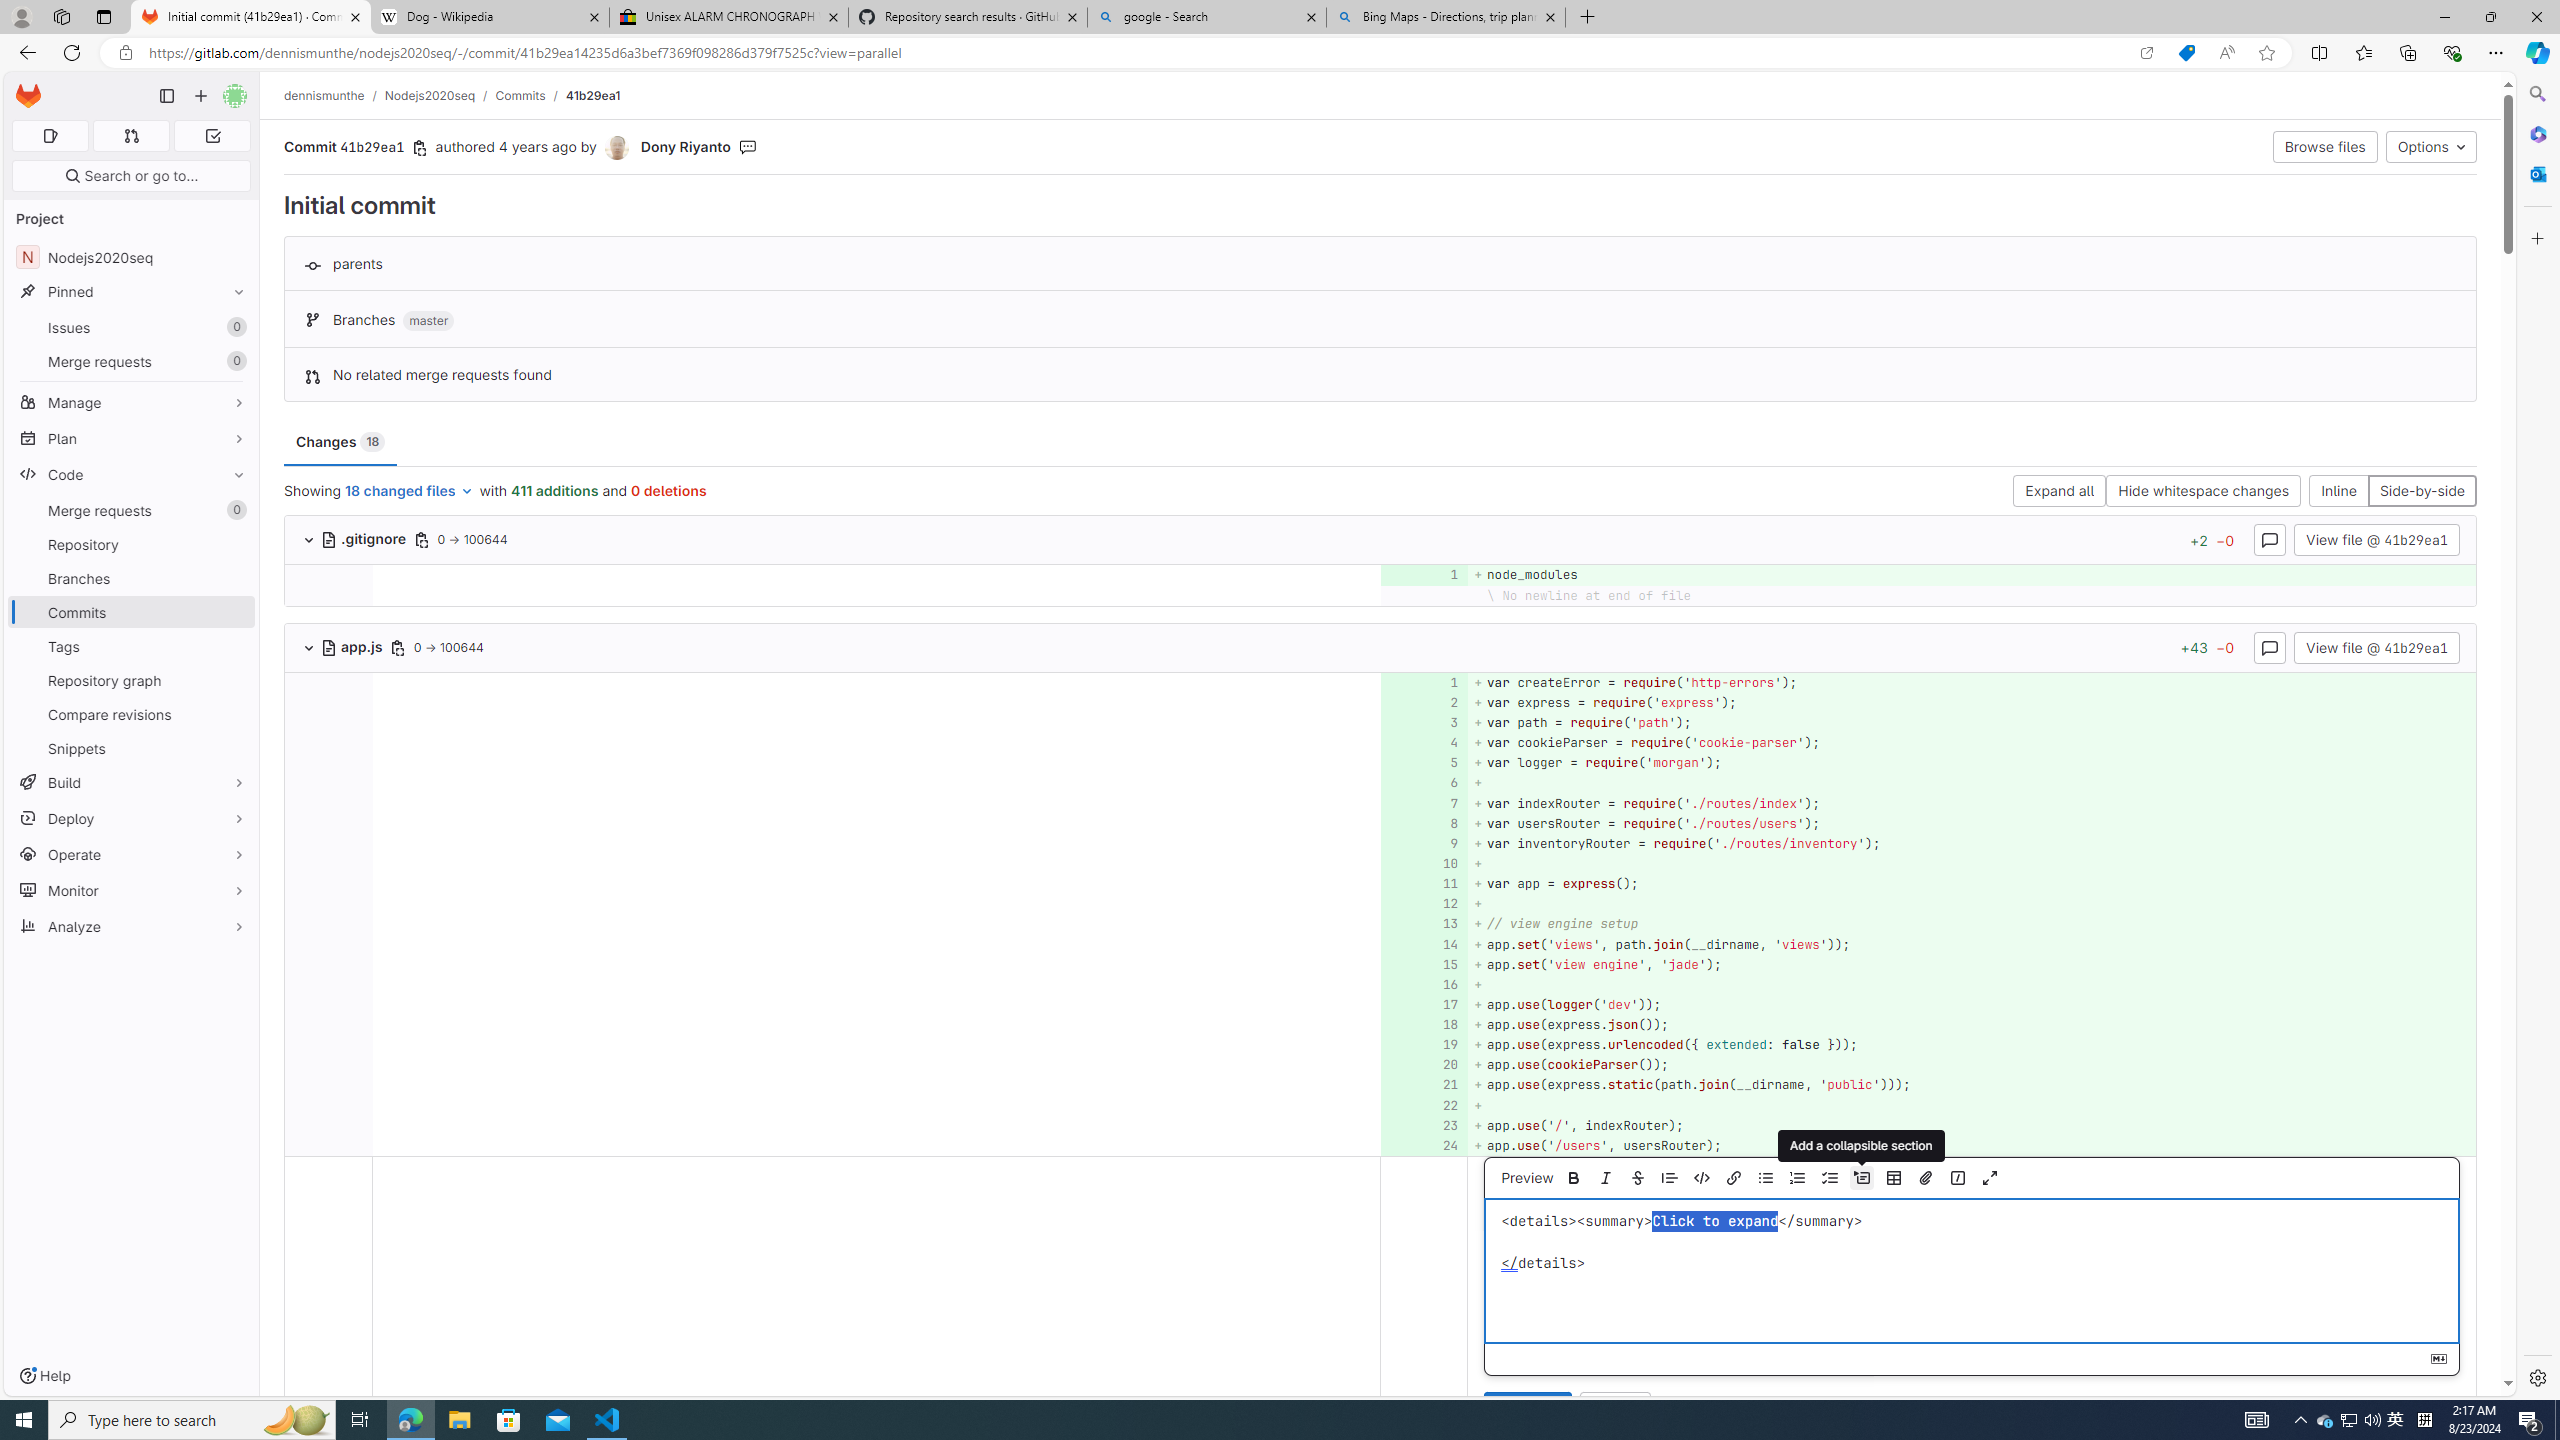 This screenshot has height=1440, width=2560. What do you see at coordinates (132, 612) in the screenshot?
I see `Commits` at bounding box center [132, 612].